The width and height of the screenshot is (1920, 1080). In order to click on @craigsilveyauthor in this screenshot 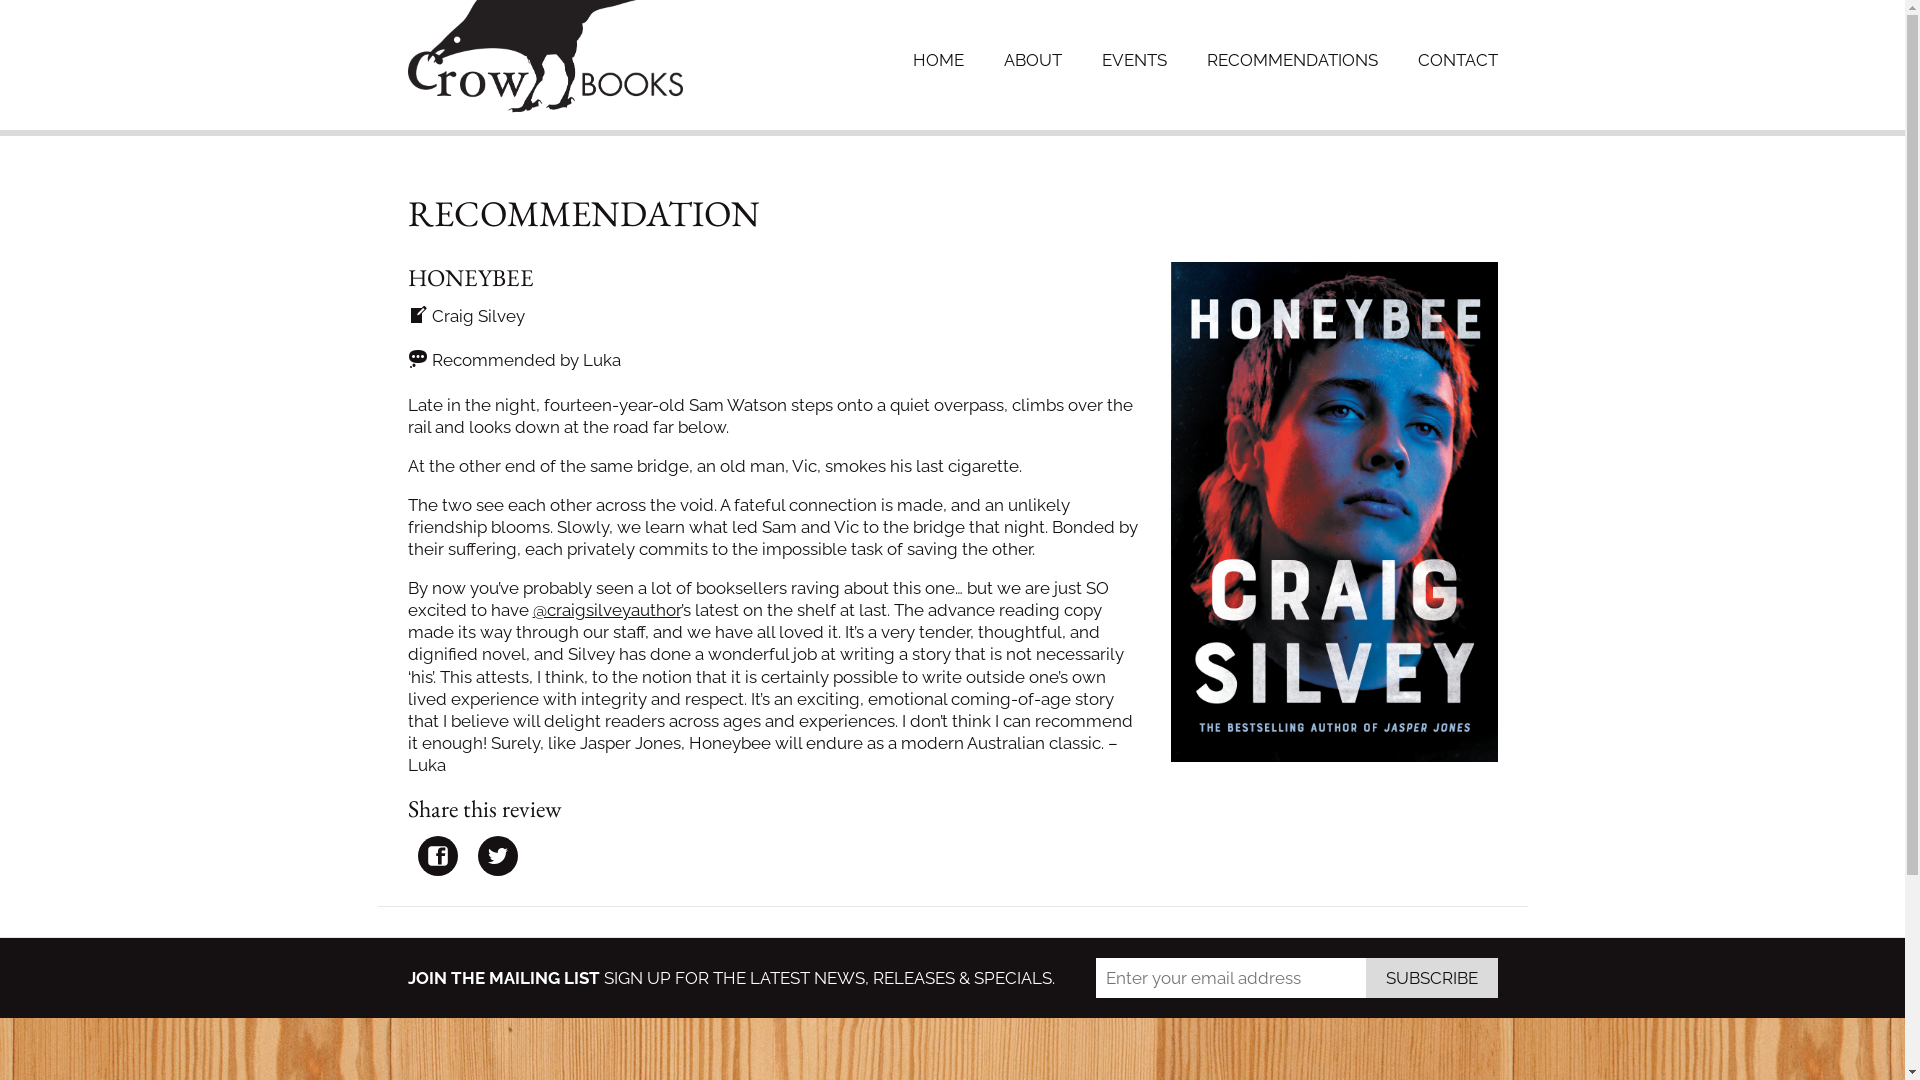, I will do `click(606, 610)`.